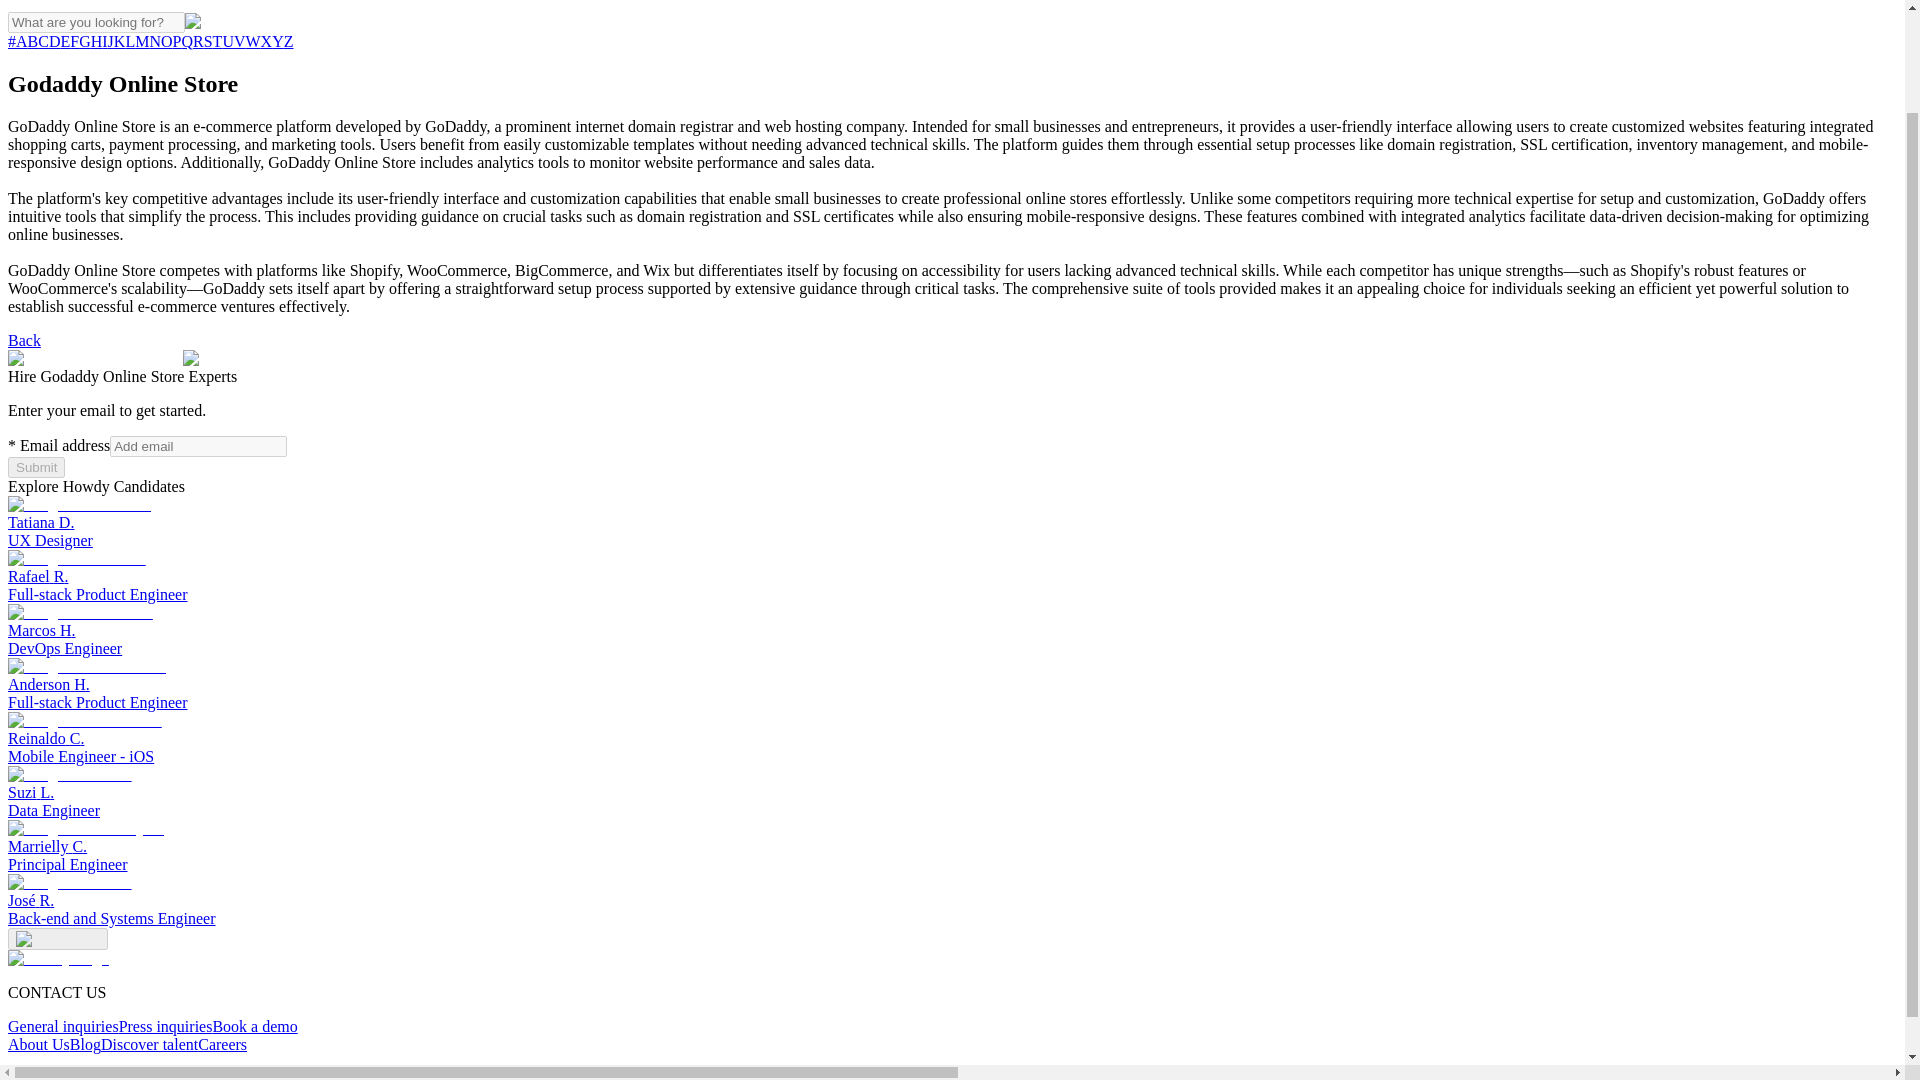  Describe the element at coordinates (74, 41) in the screenshot. I see `J` at that location.